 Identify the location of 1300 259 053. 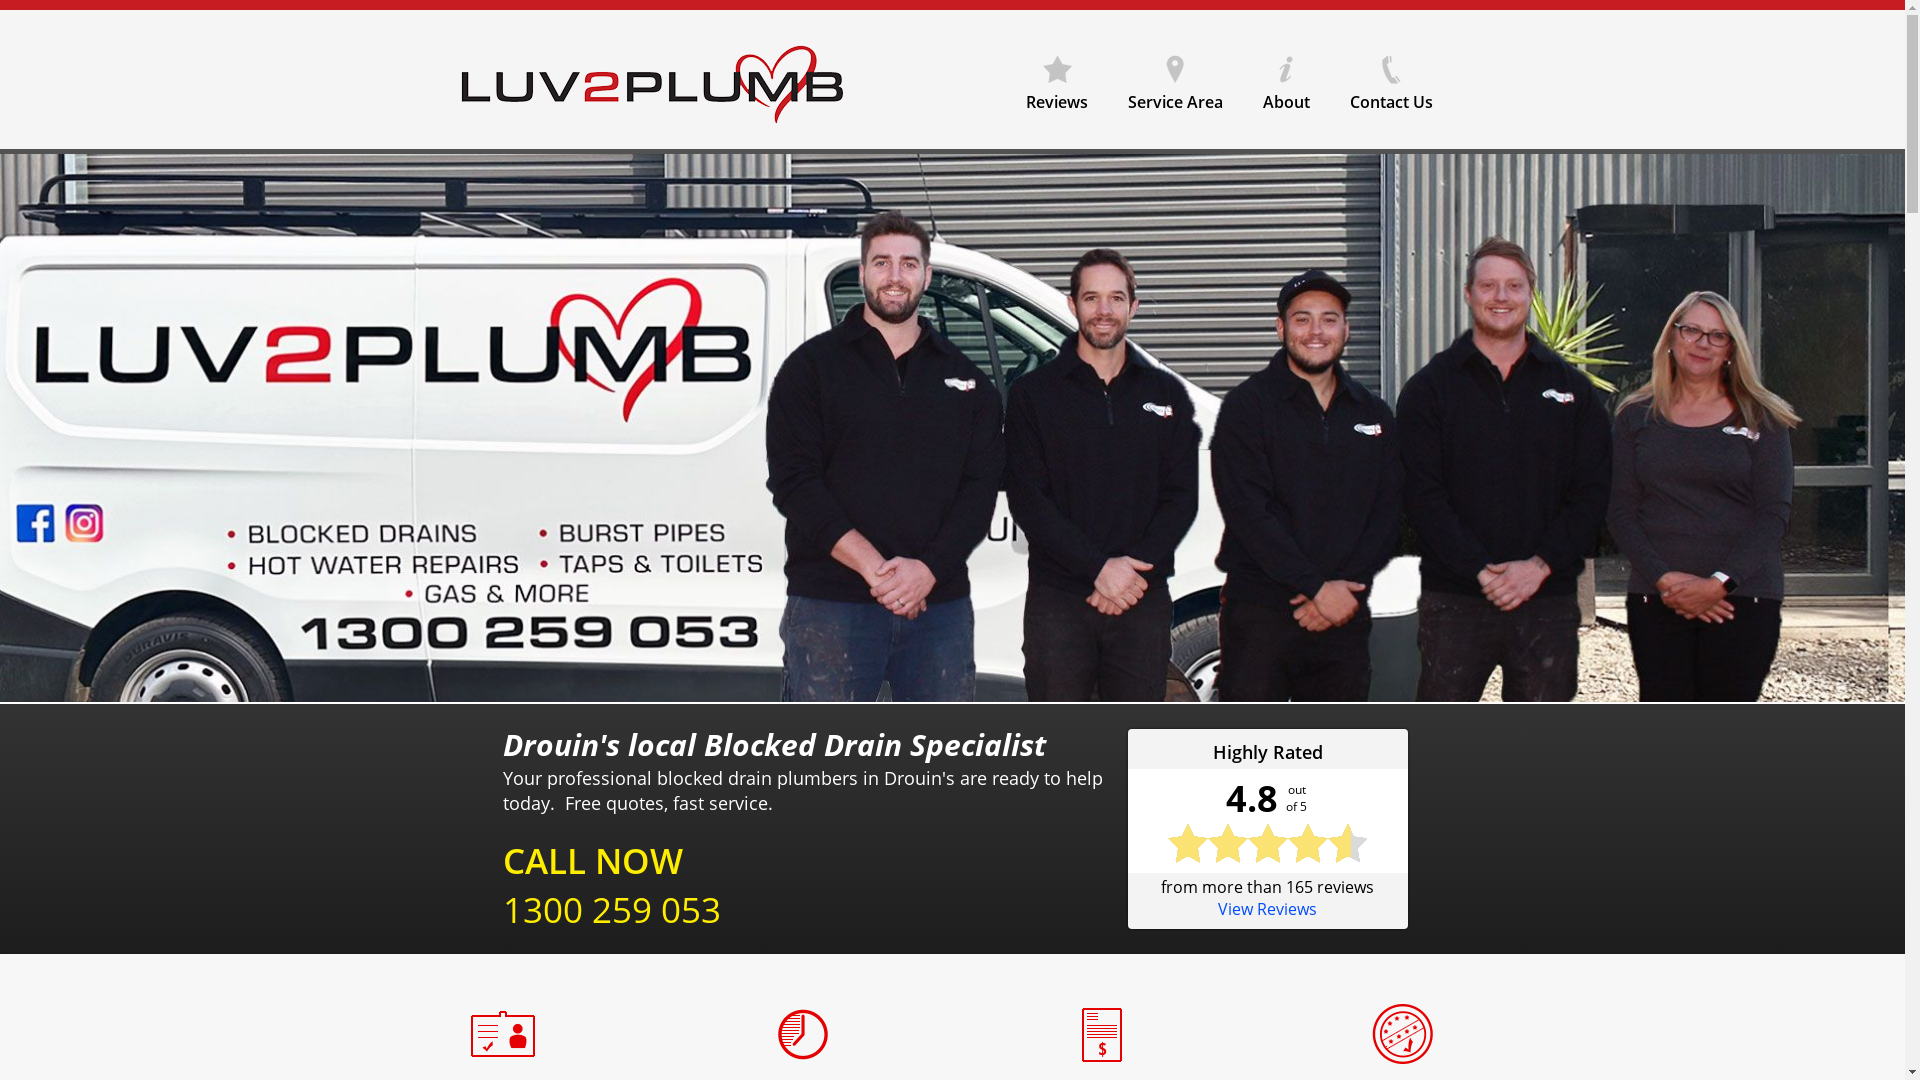
(611, 910).